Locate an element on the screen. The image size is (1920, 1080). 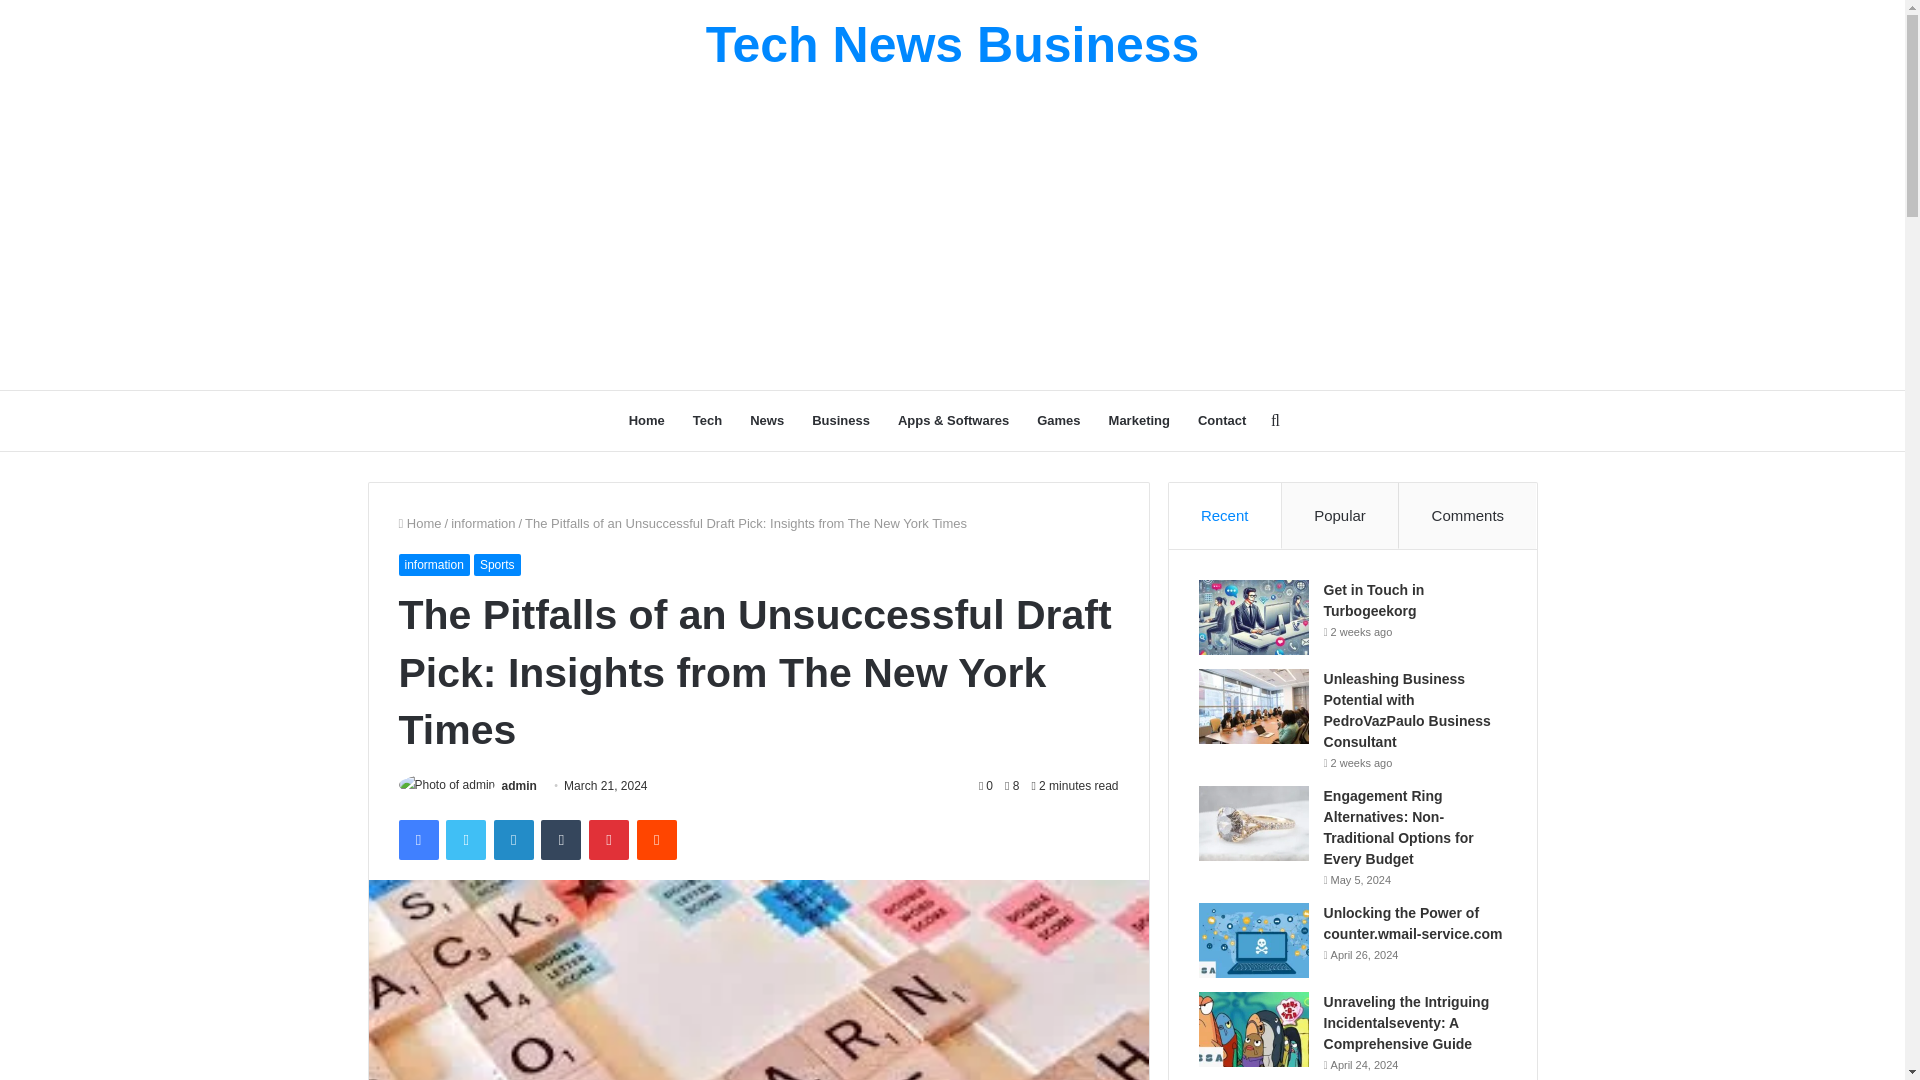
admin is located at coordinates (519, 785).